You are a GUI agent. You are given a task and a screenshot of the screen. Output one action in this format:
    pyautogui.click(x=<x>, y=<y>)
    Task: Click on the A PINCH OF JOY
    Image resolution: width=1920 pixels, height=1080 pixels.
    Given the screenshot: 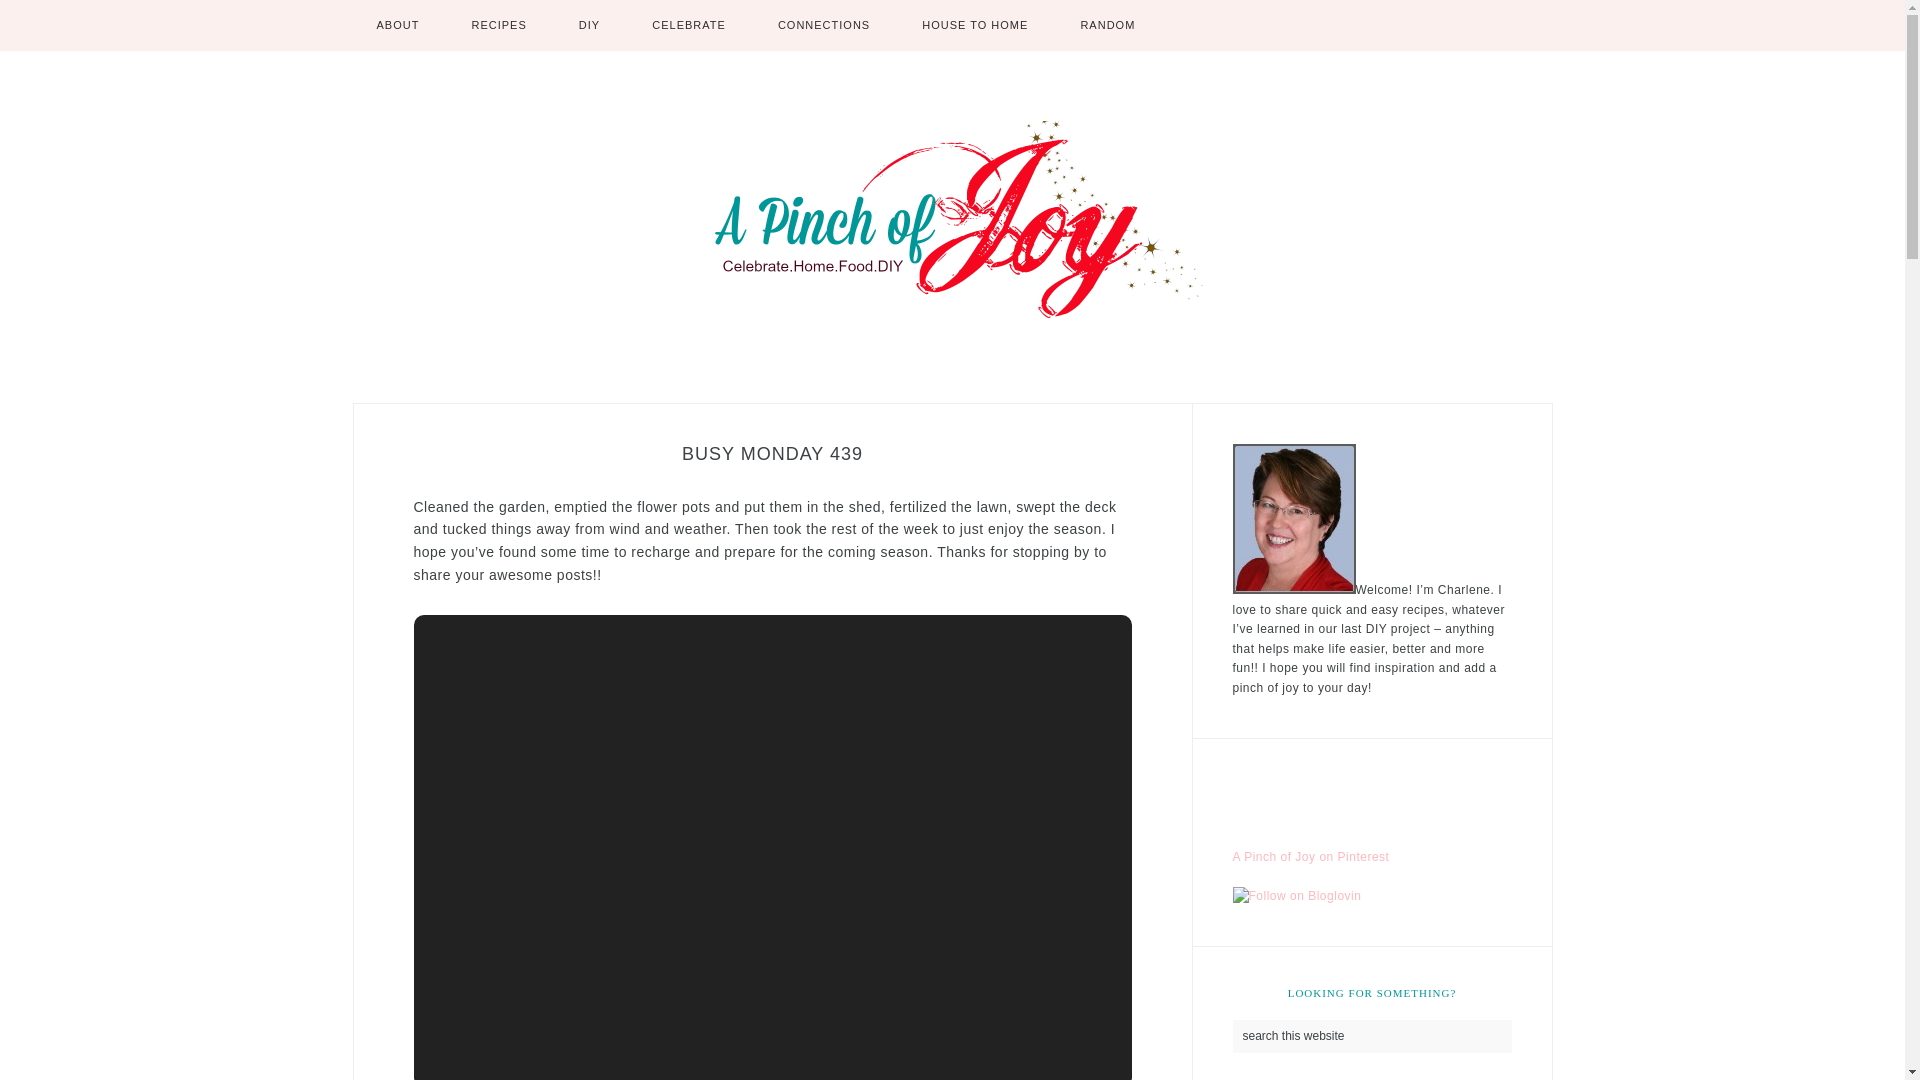 What is the action you would take?
    pyautogui.click(x=952, y=220)
    